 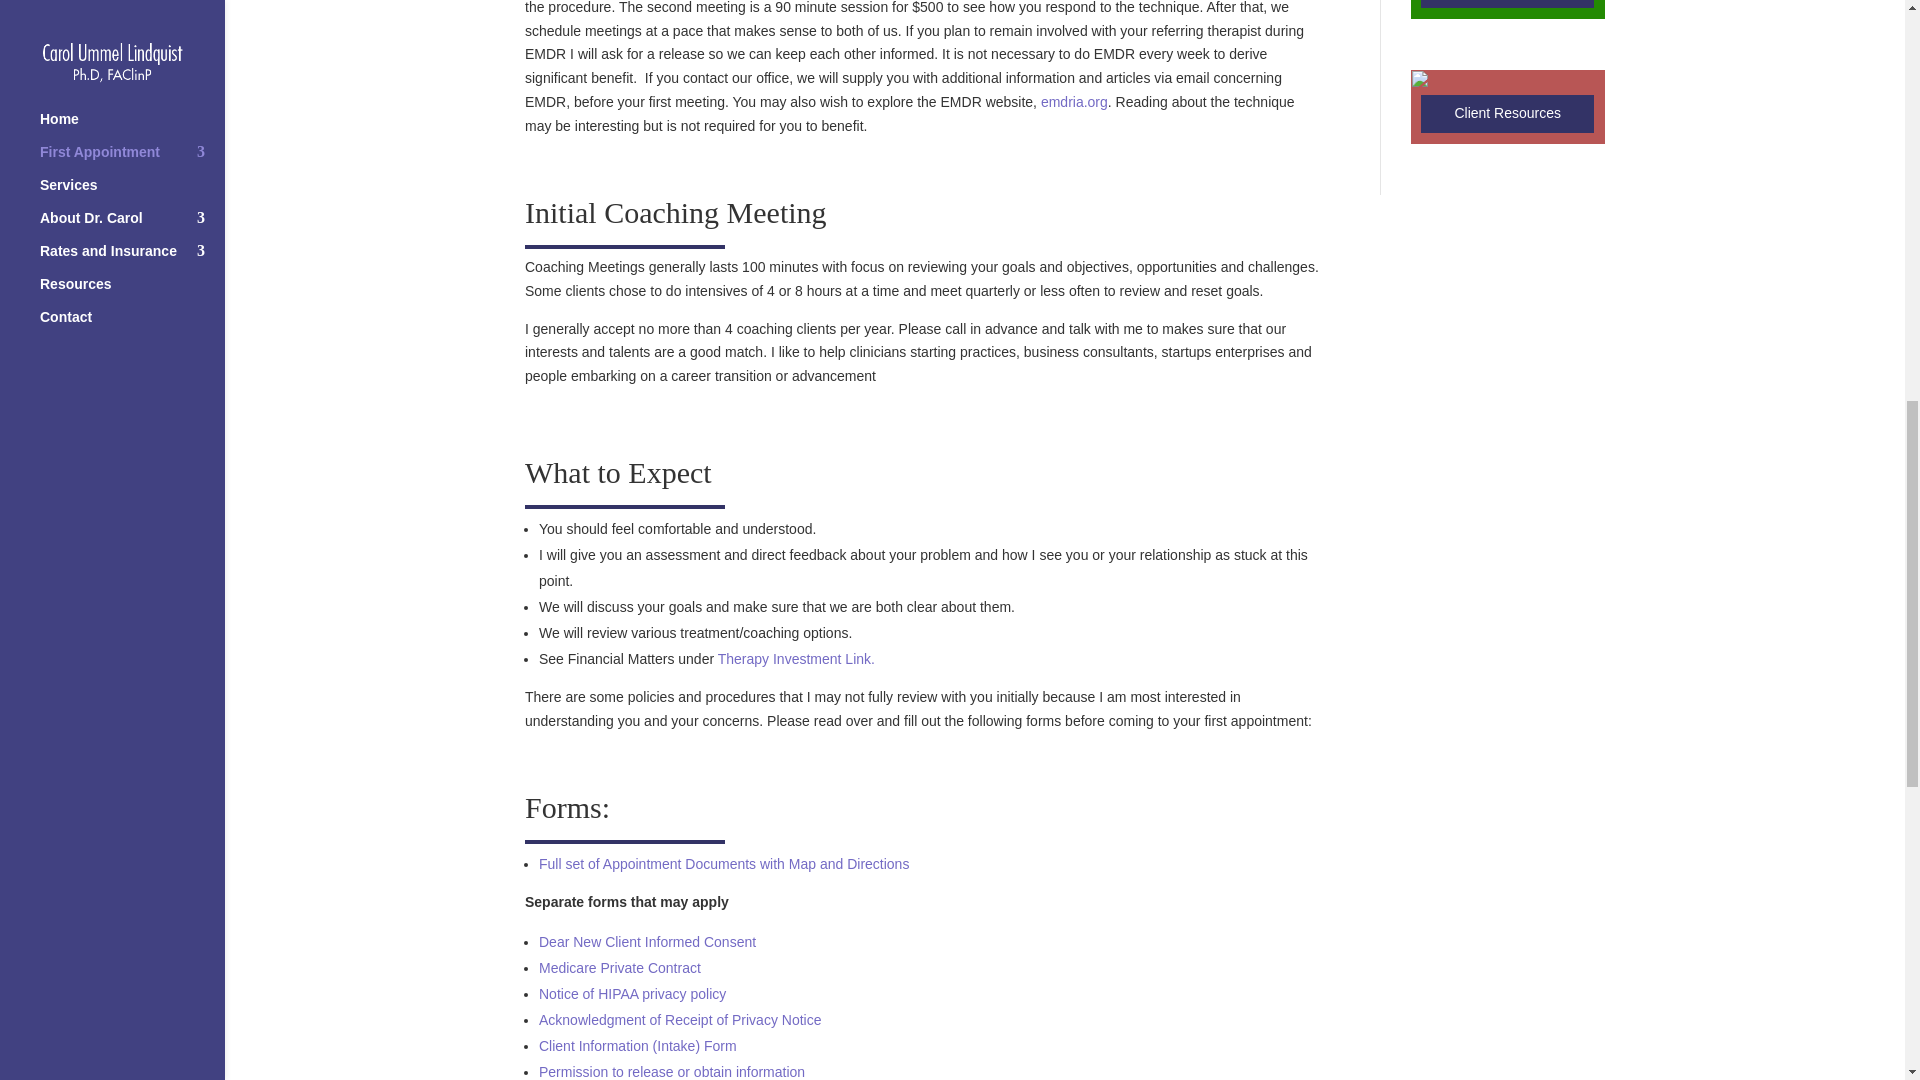 I want to click on emdria.org, so click(x=1074, y=102).